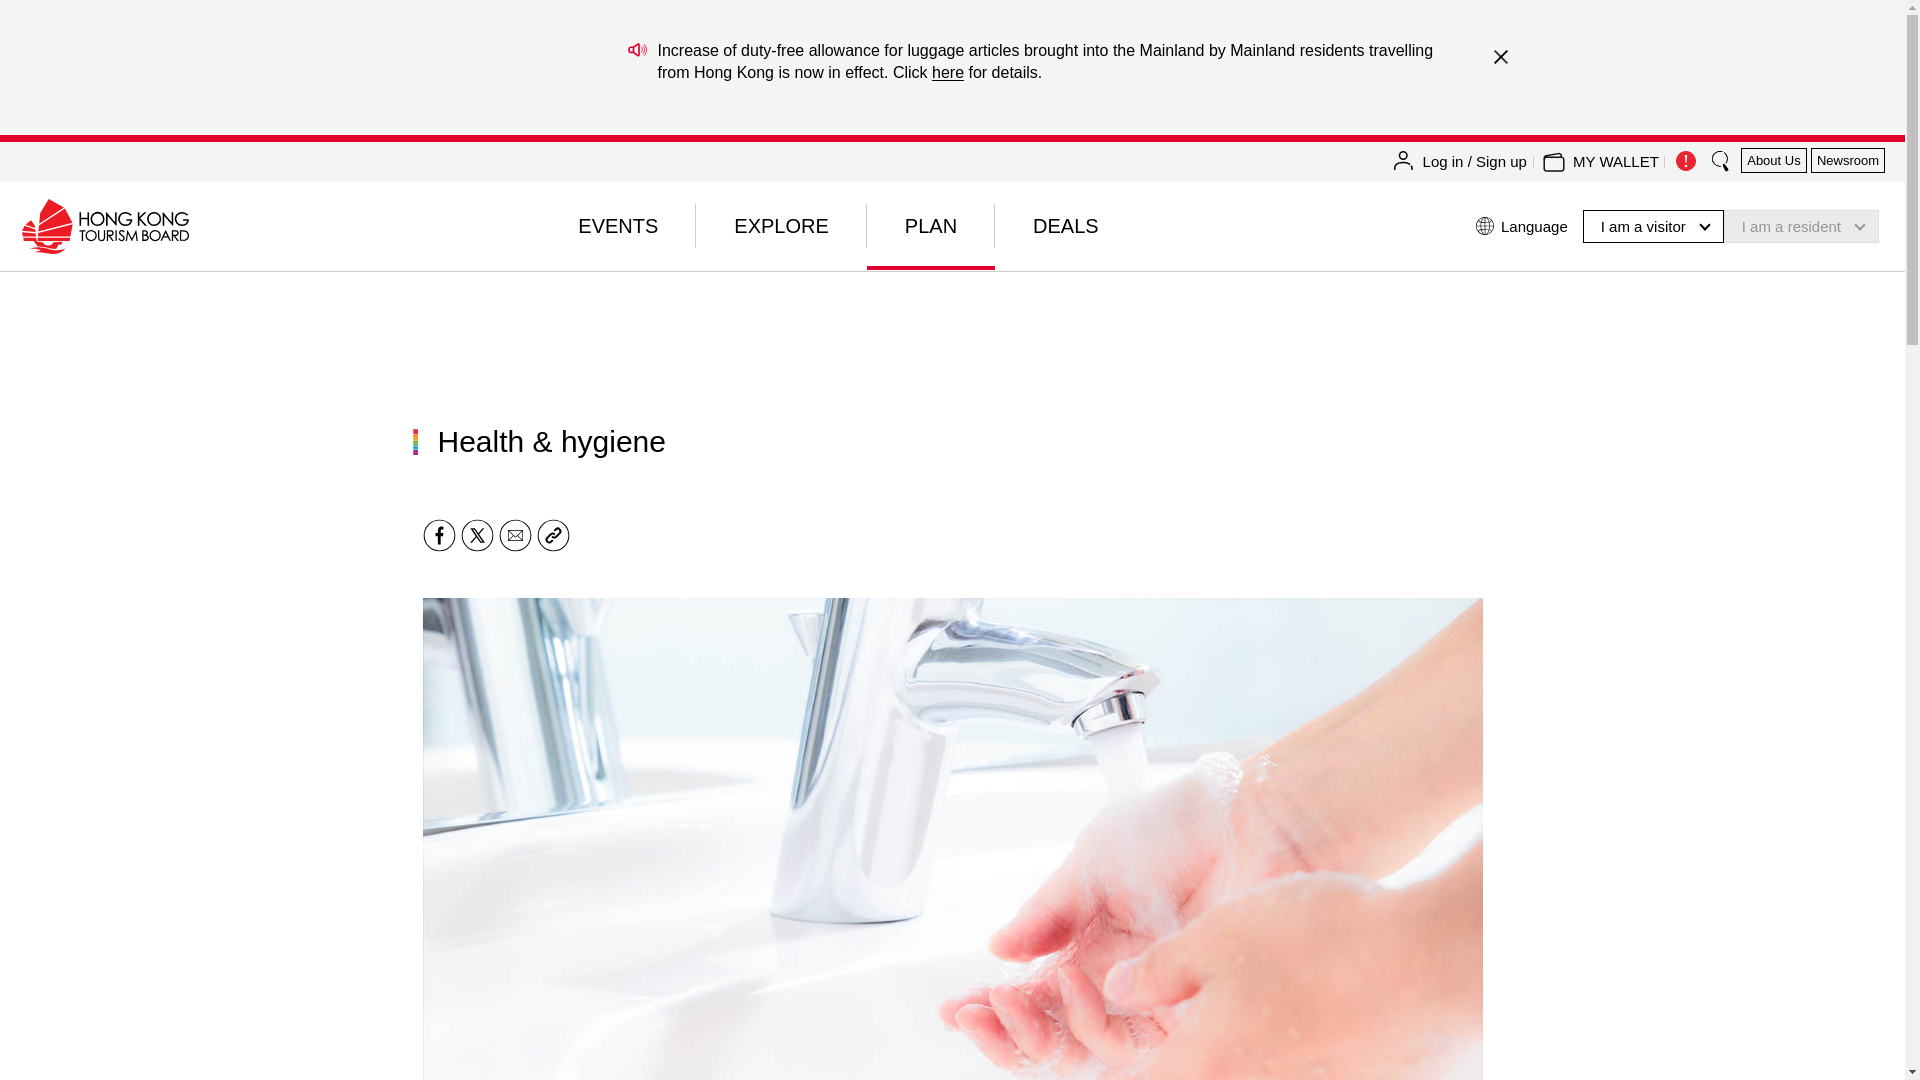 The image size is (1920, 1080). What do you see at coordinates (780, 226) in the screenshot?
I see `EXPLORE` at bounding box center [780, 226].